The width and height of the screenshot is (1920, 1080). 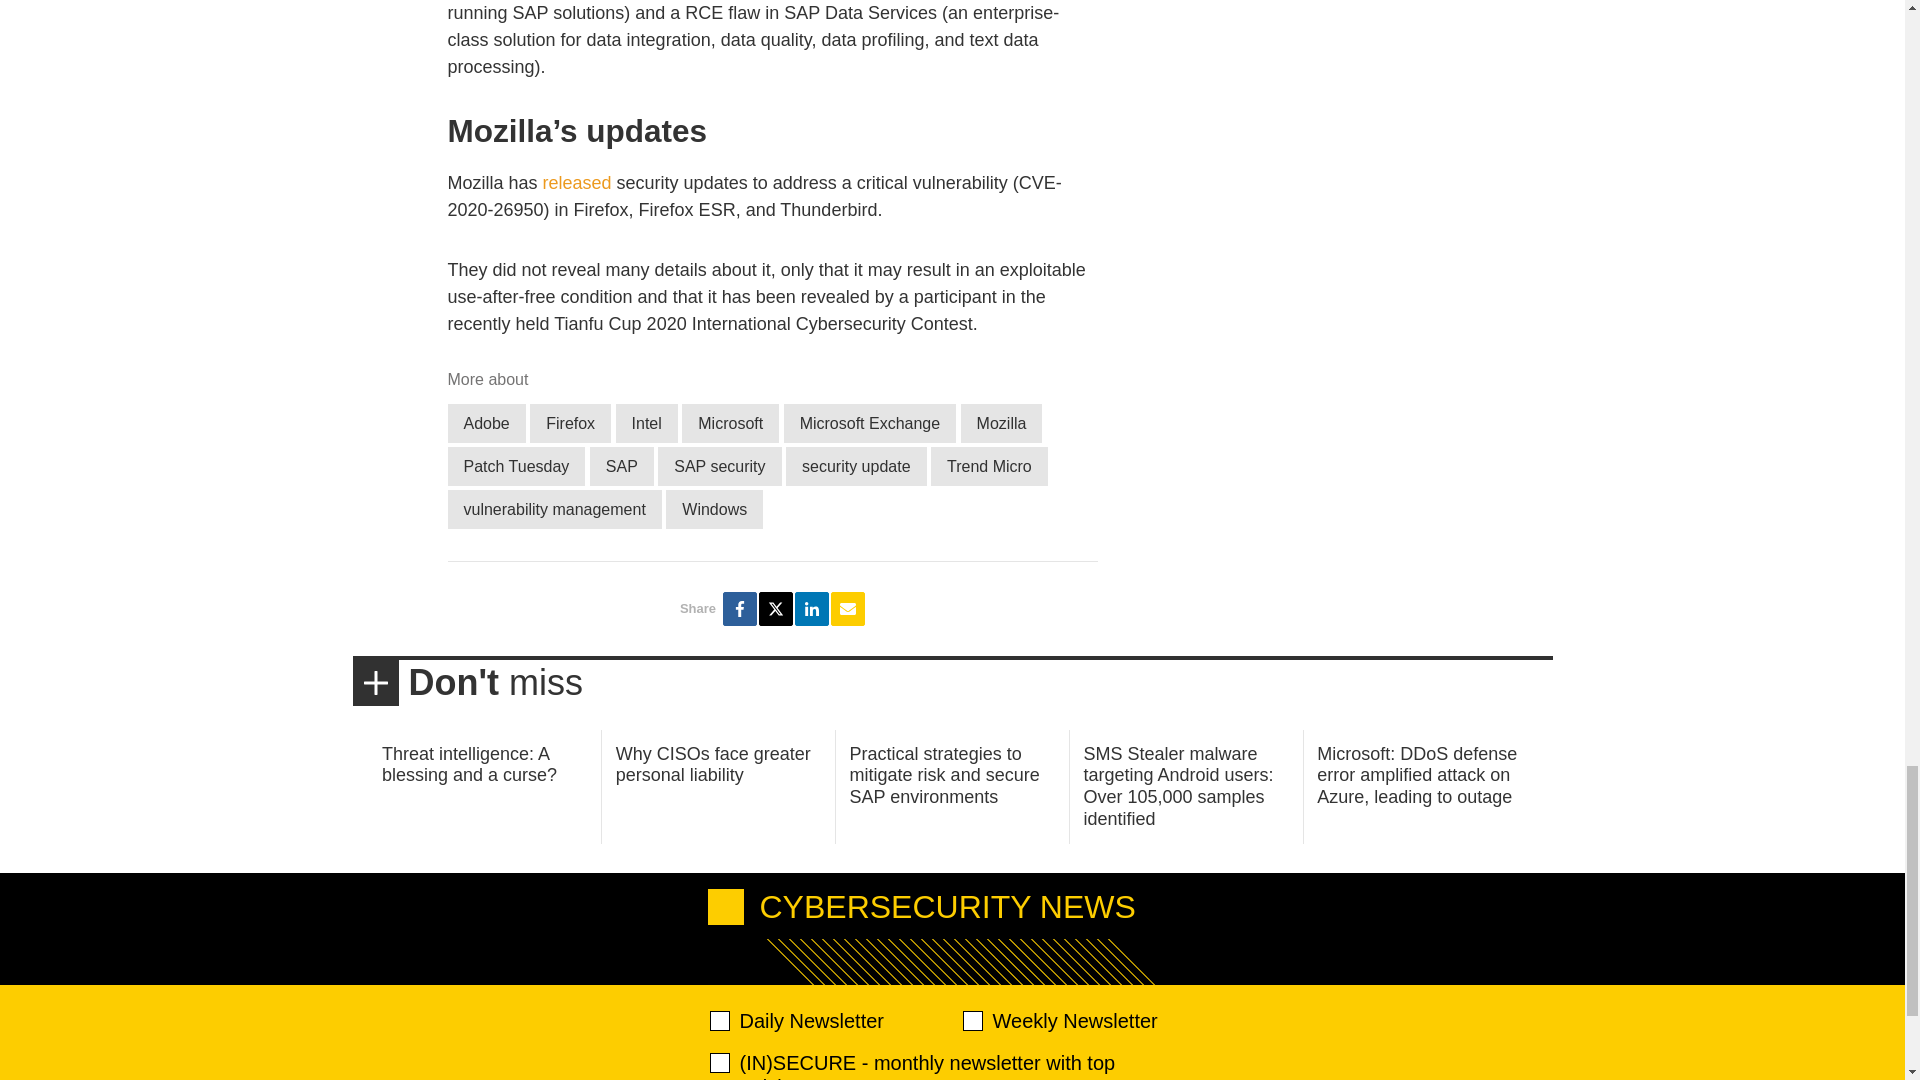 I want to click on Patch Tuesday, so click(x=516, y=466).